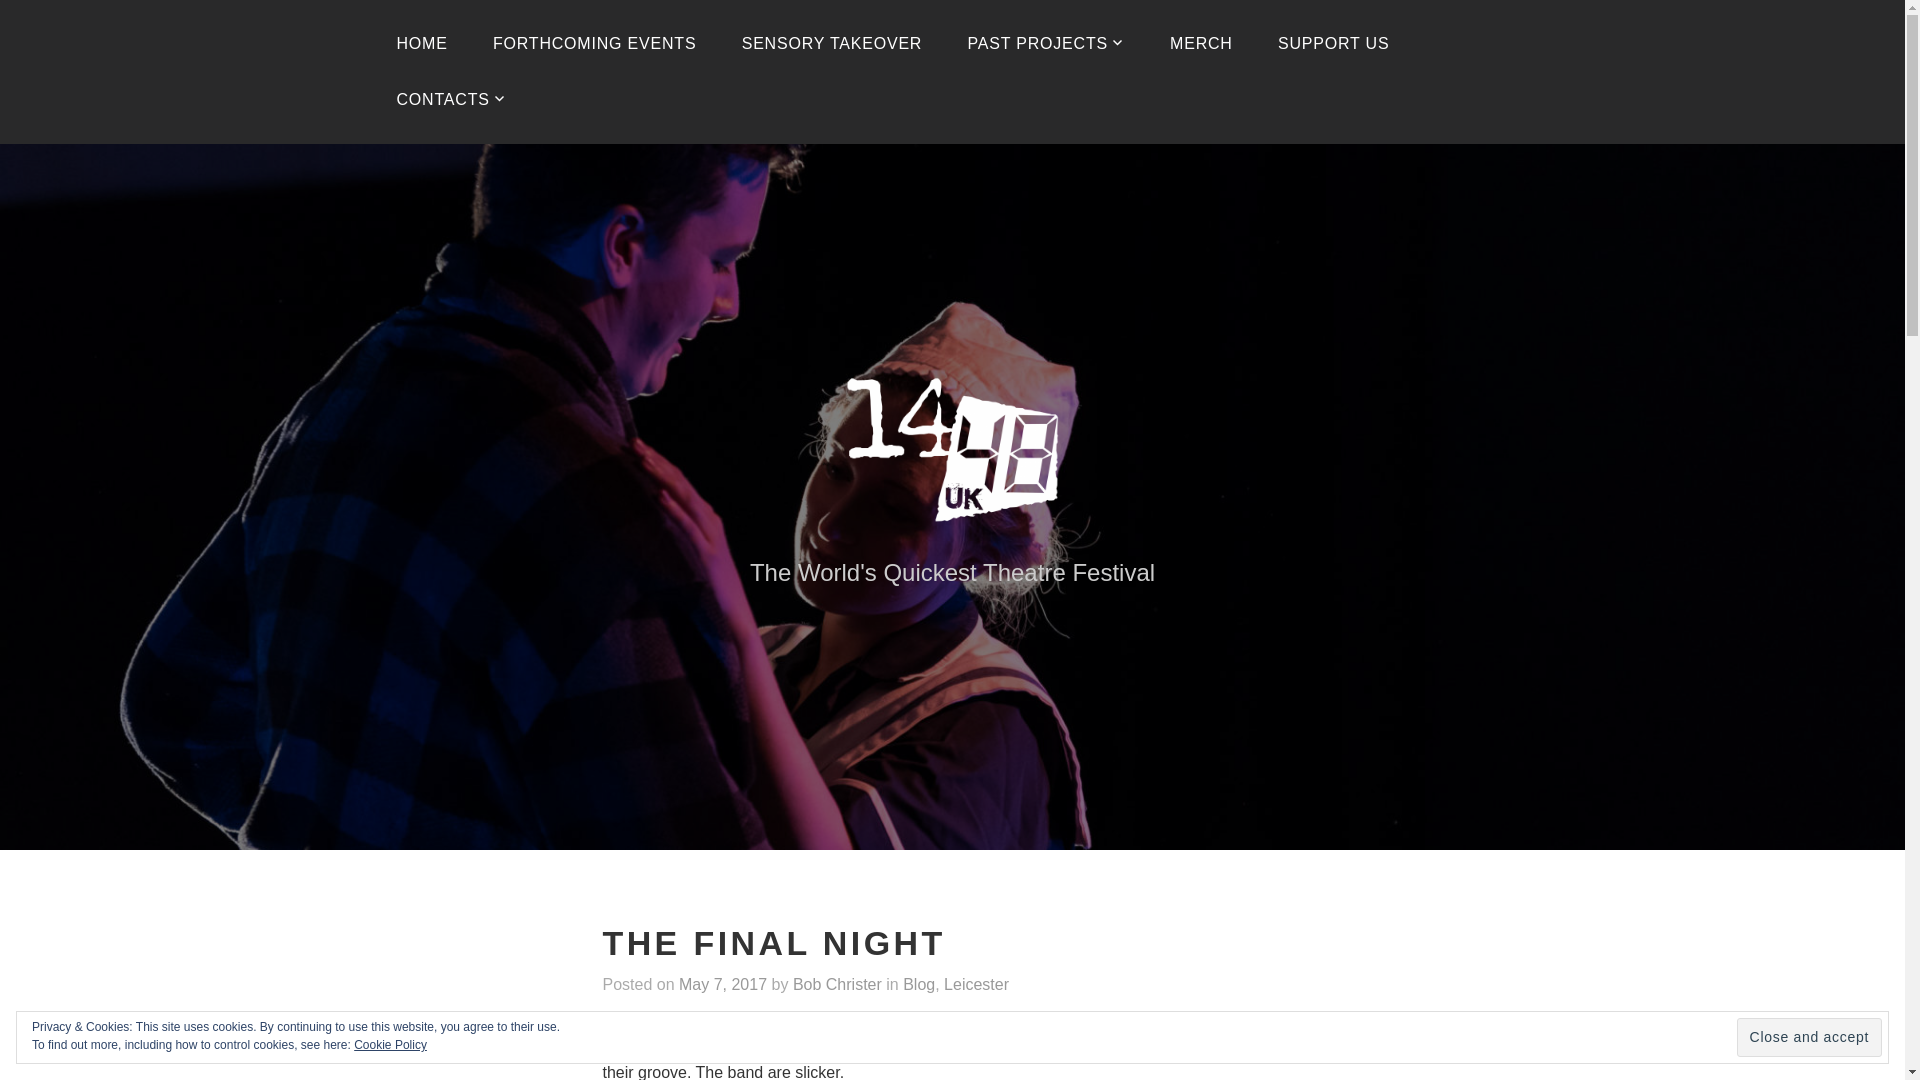  I want to click on Leicester, so click(976, 985).